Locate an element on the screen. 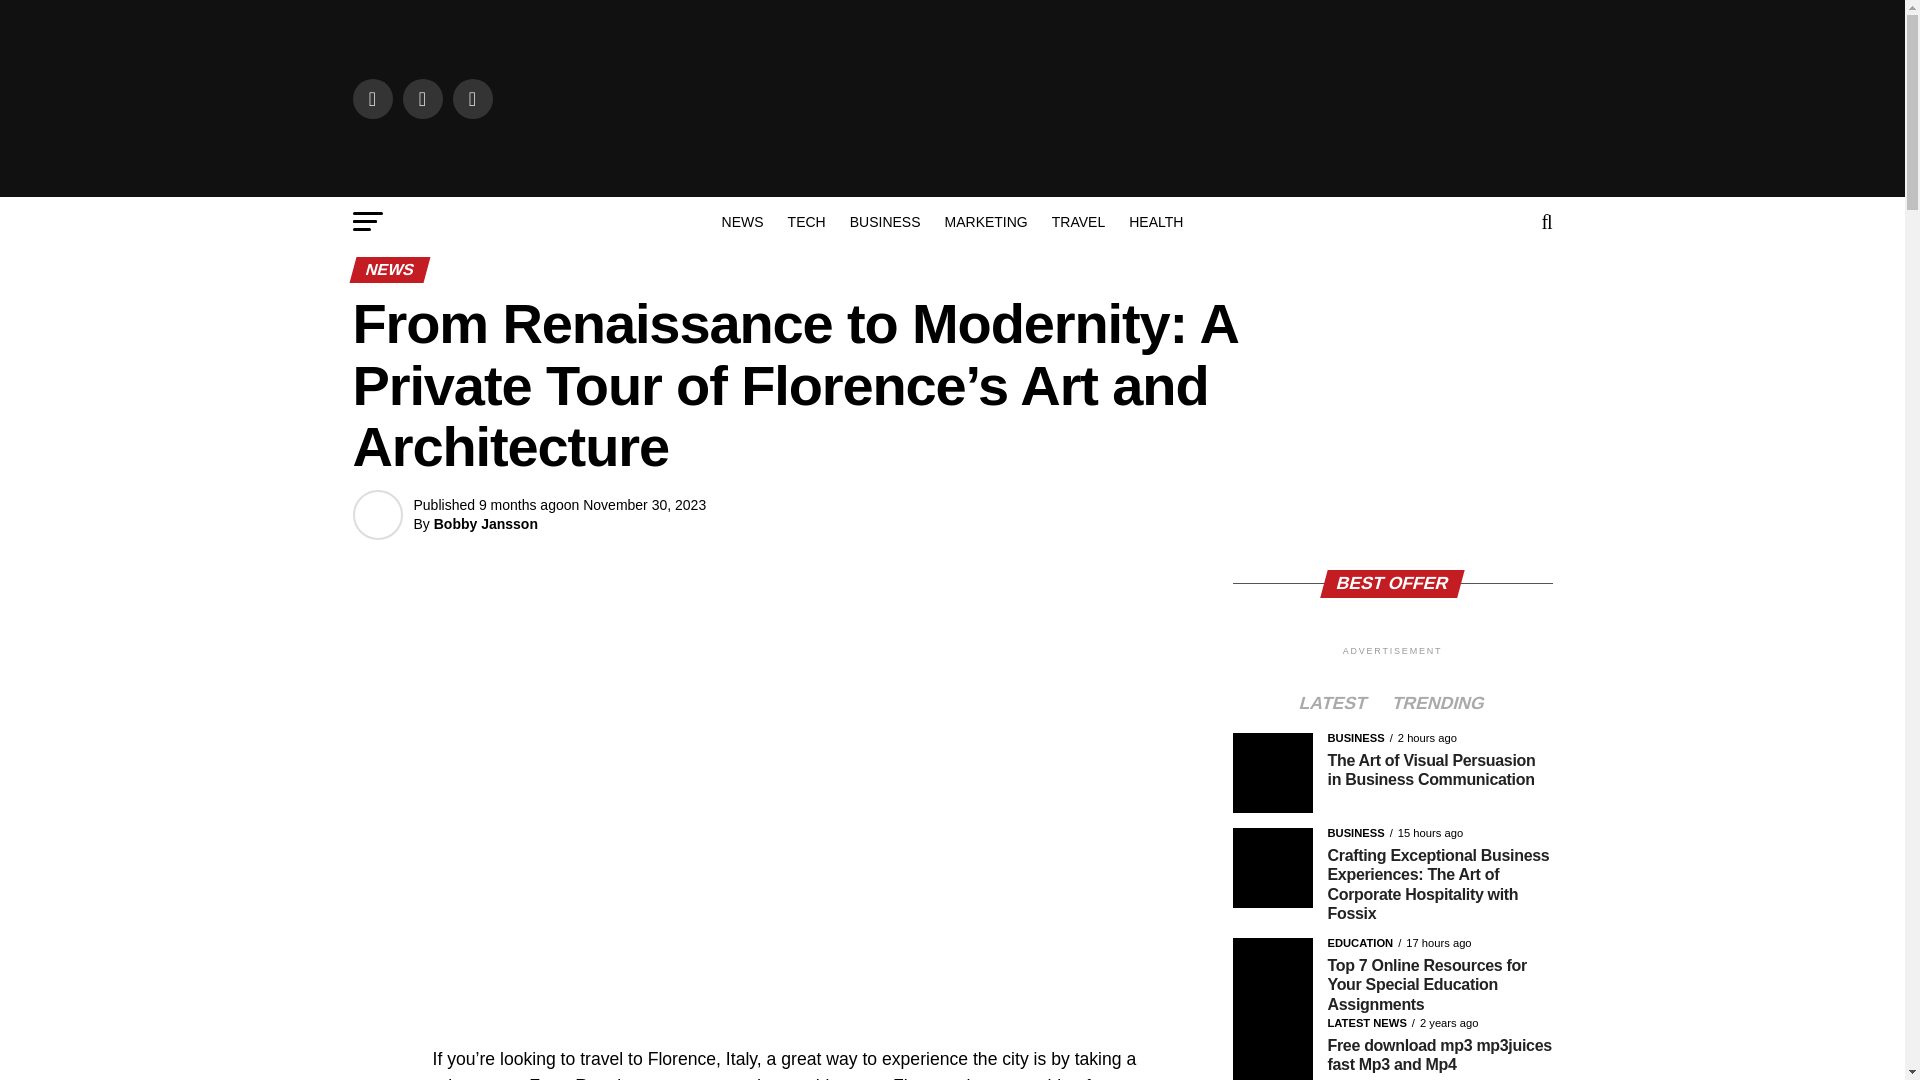  TECH is located at coordinates (806, 222).